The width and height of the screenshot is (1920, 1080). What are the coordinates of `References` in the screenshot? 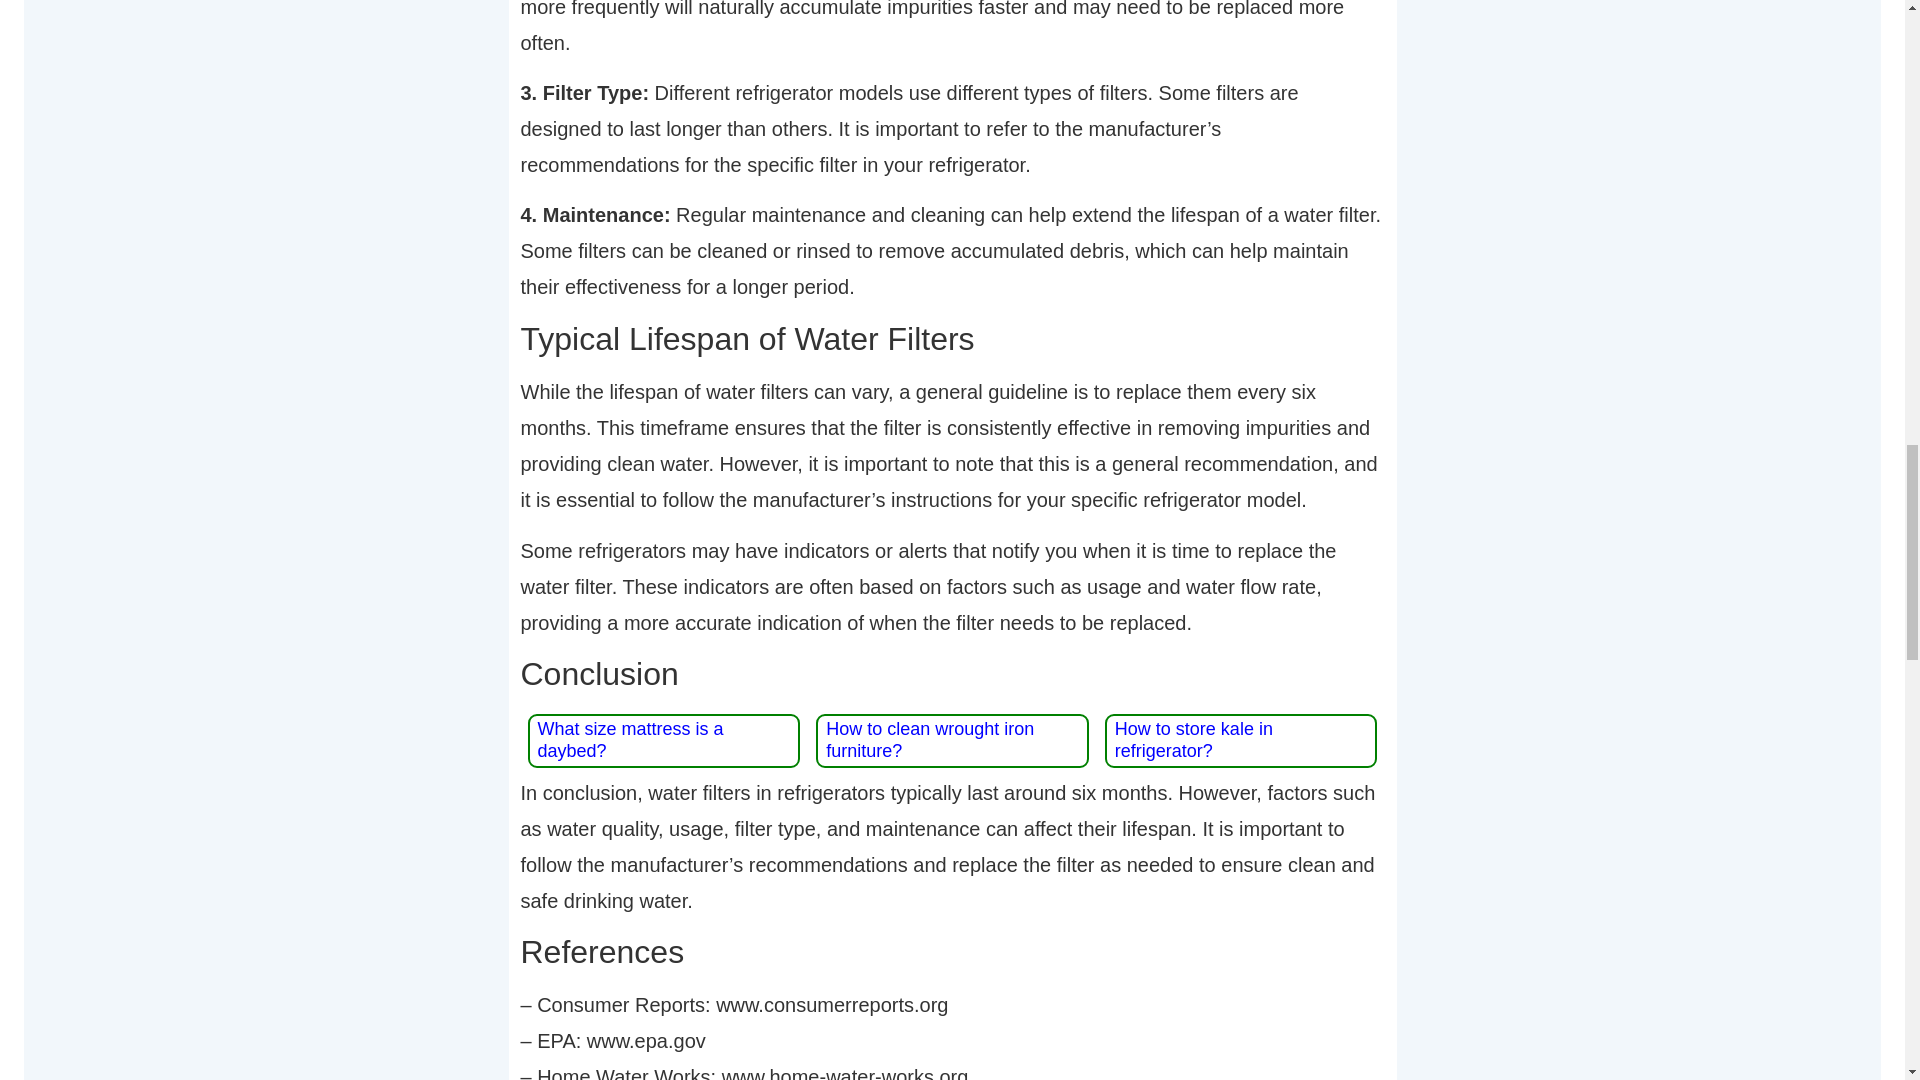 It's located at (952, 952).